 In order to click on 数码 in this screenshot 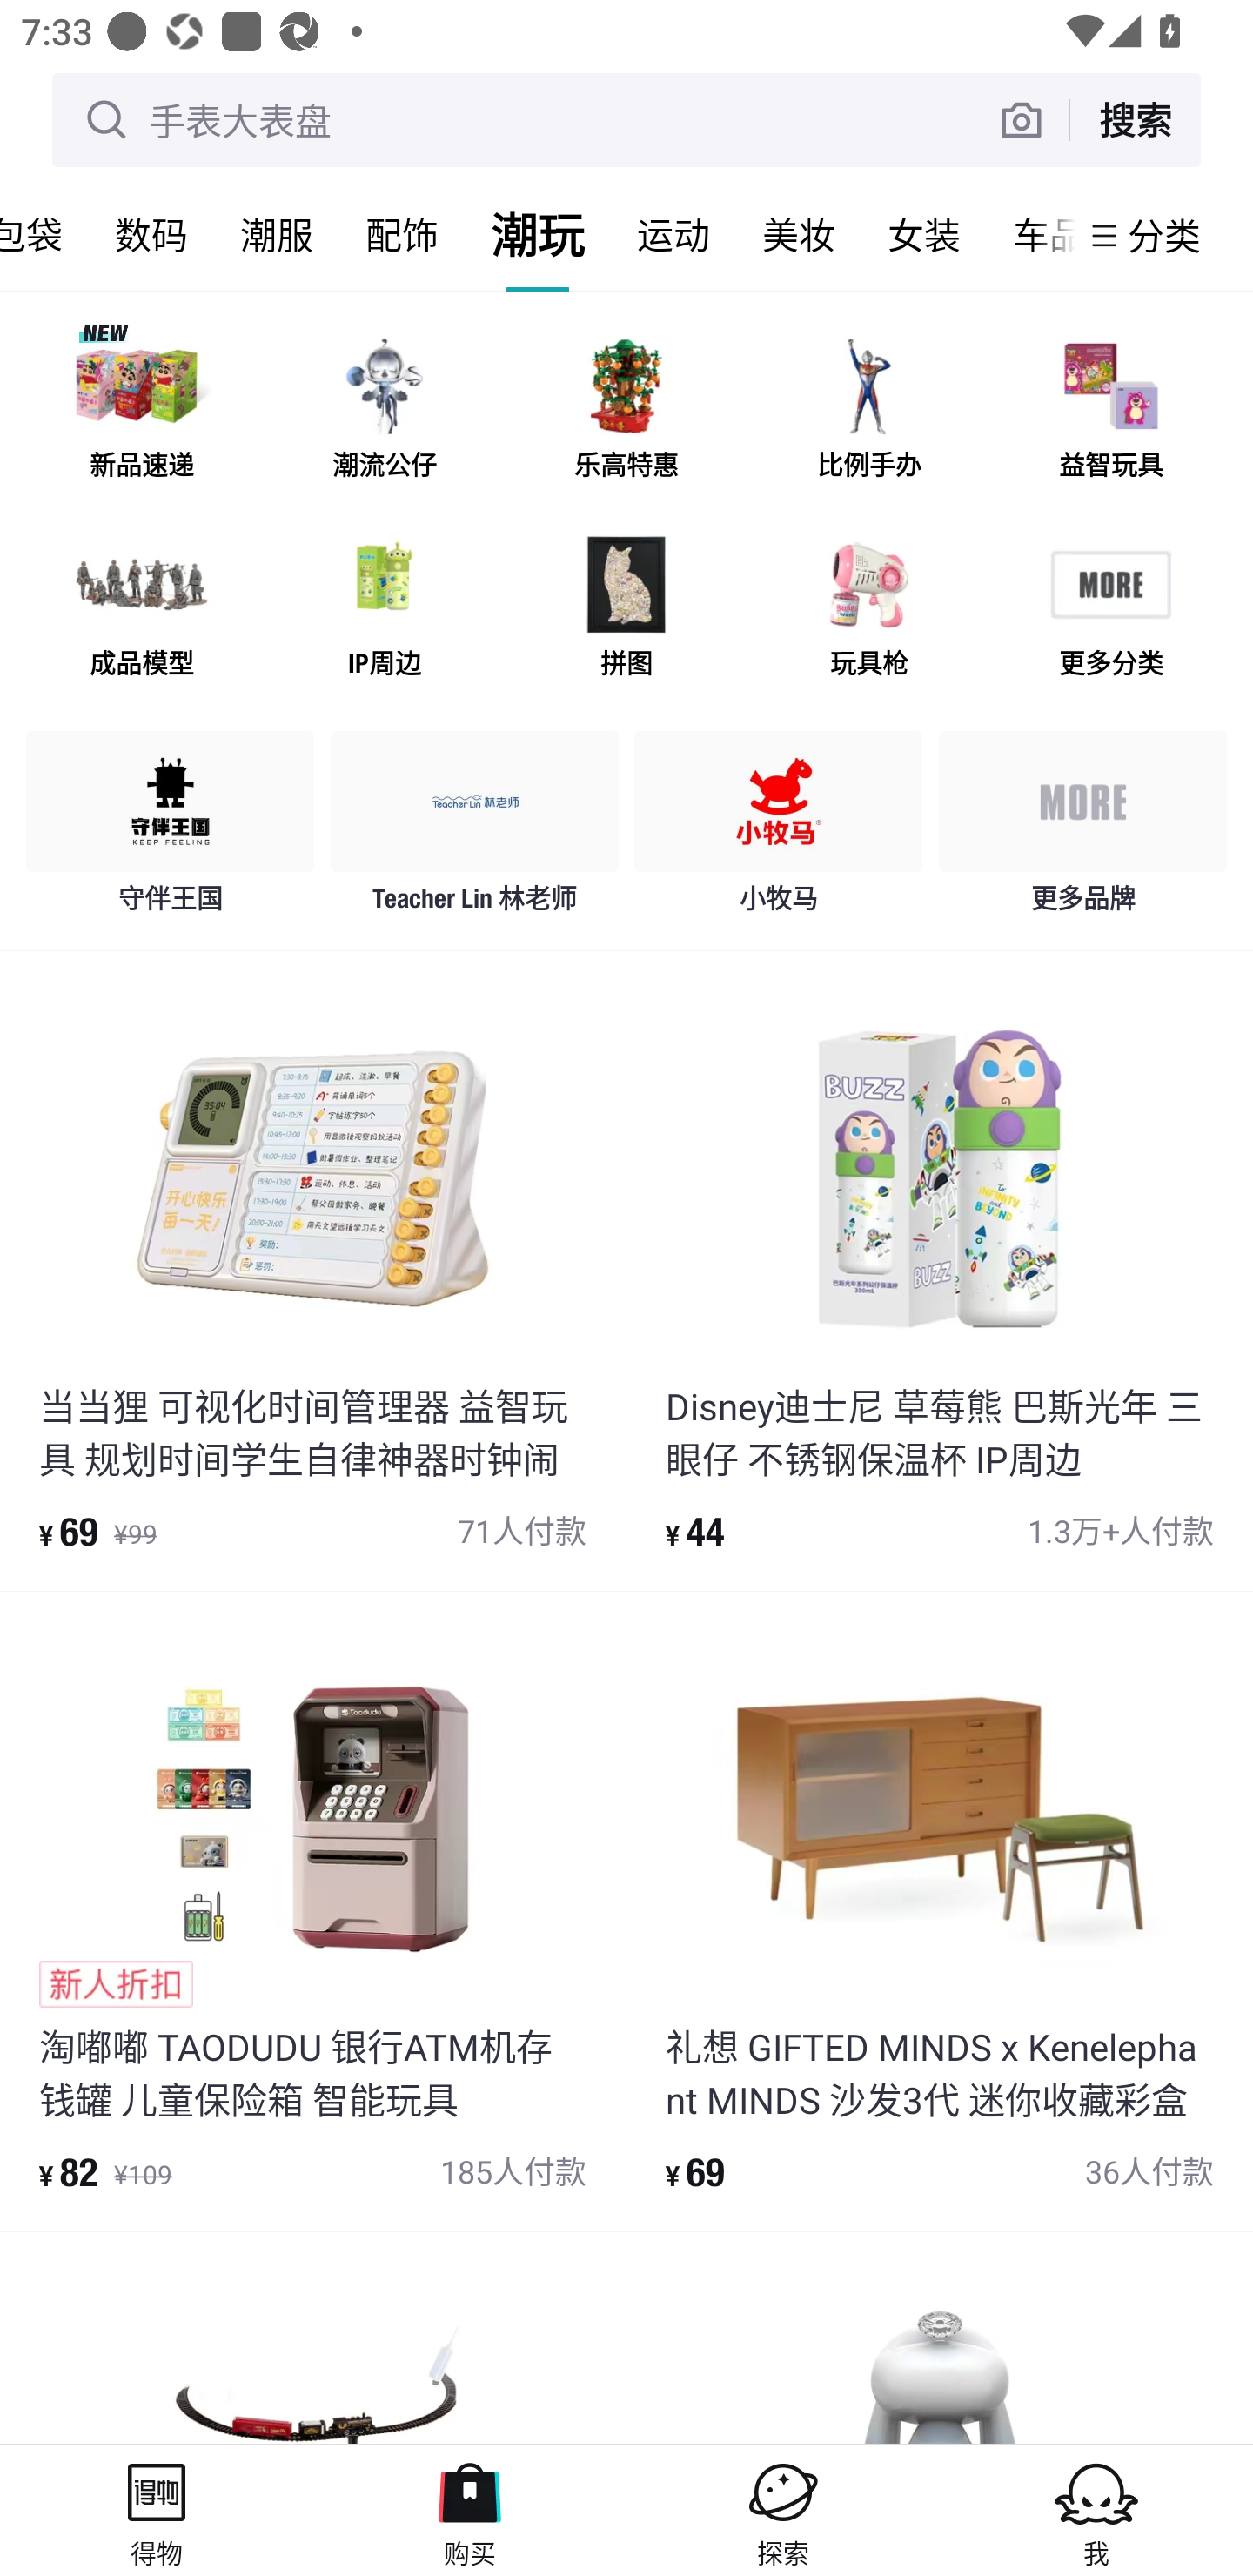, I will do `click(151, 235)`.